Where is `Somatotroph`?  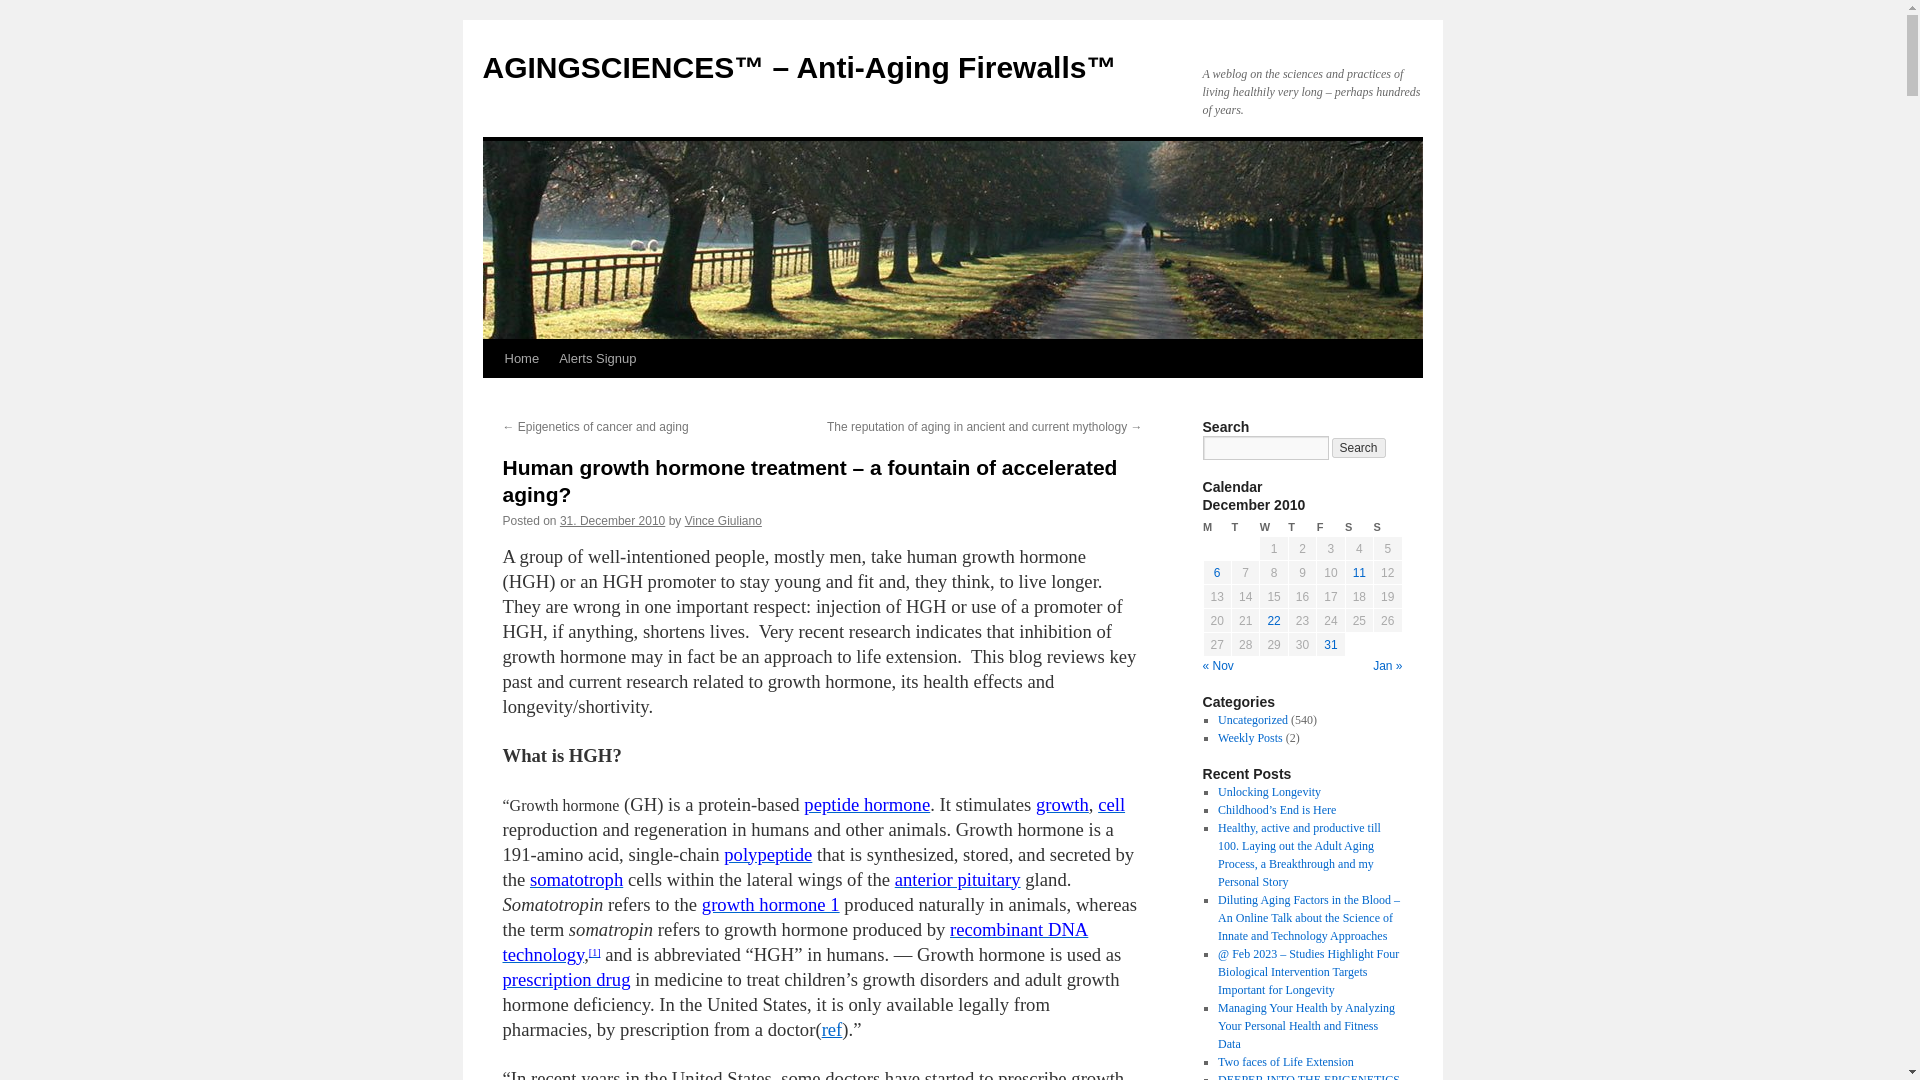
Somatotroph is located at coordinates (576, 879).